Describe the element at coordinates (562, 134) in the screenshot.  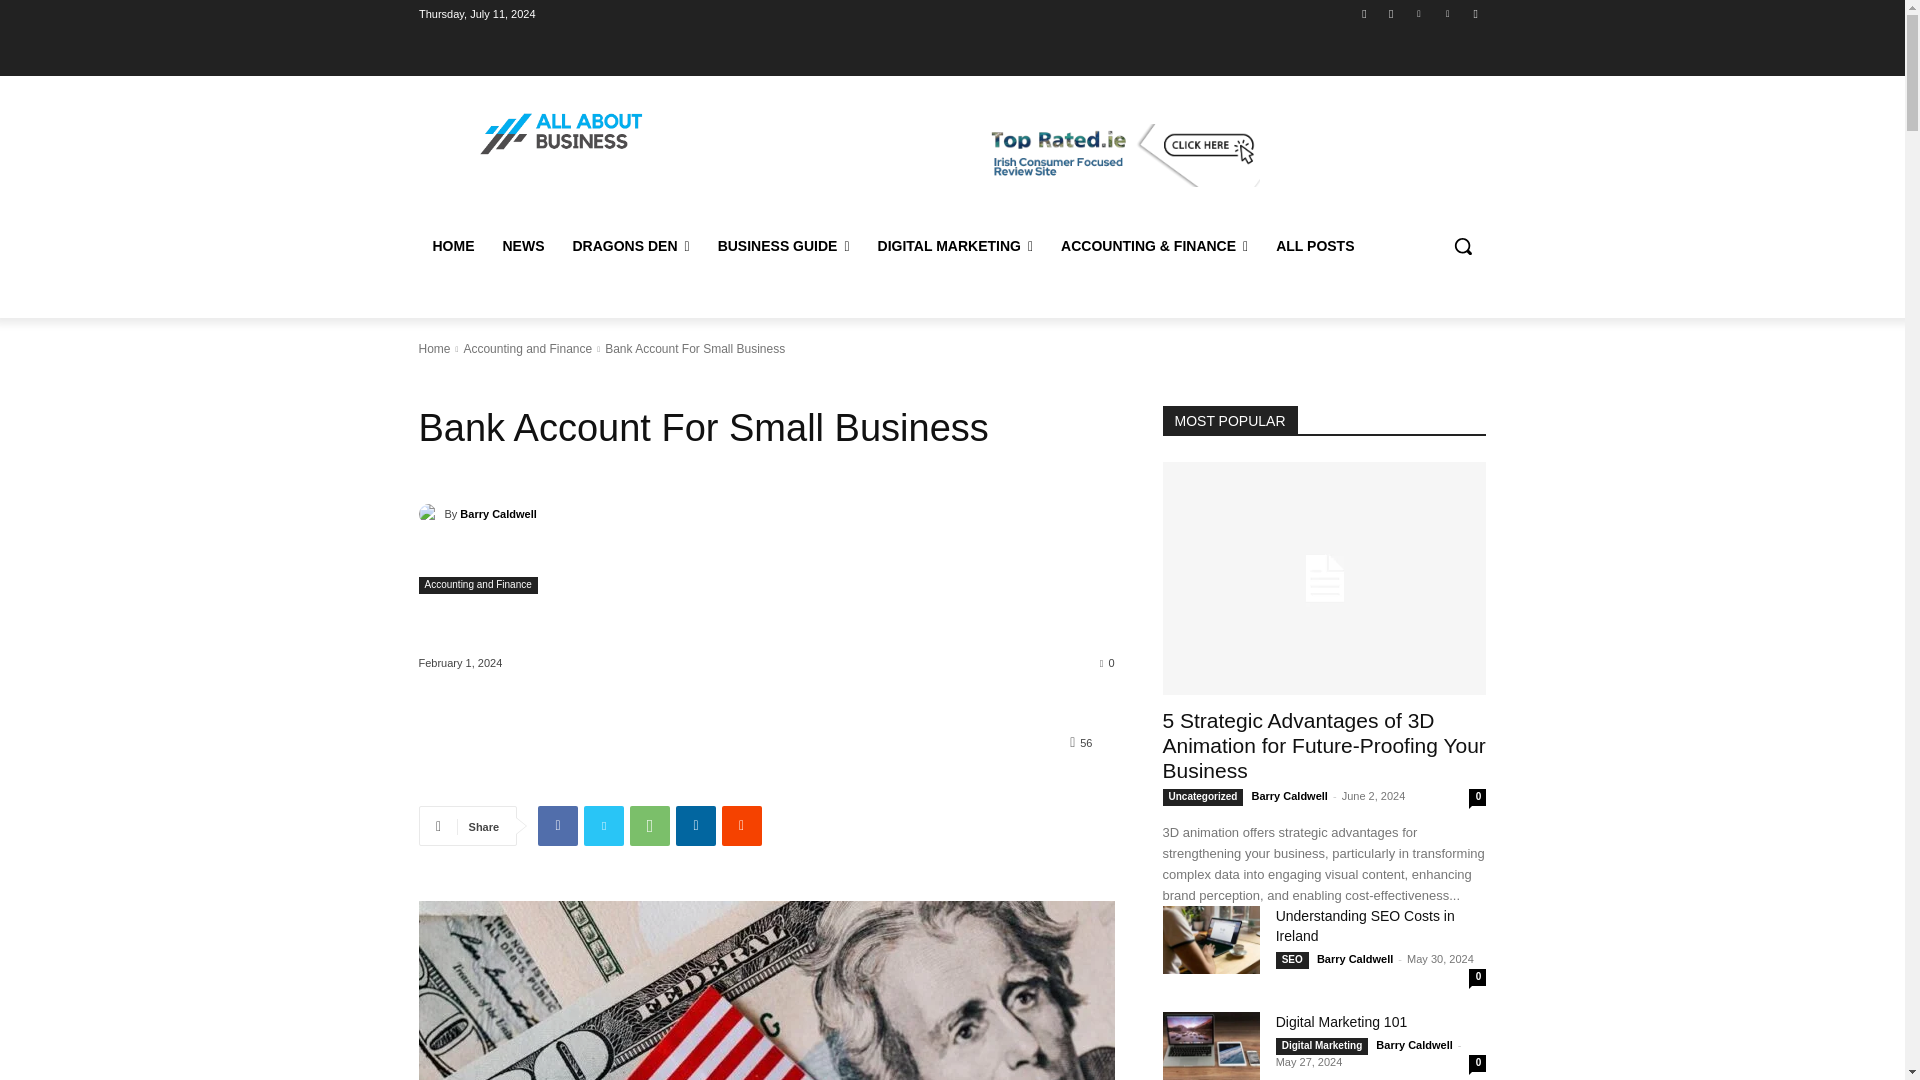
I see `All About Business In Ireland` at that location.